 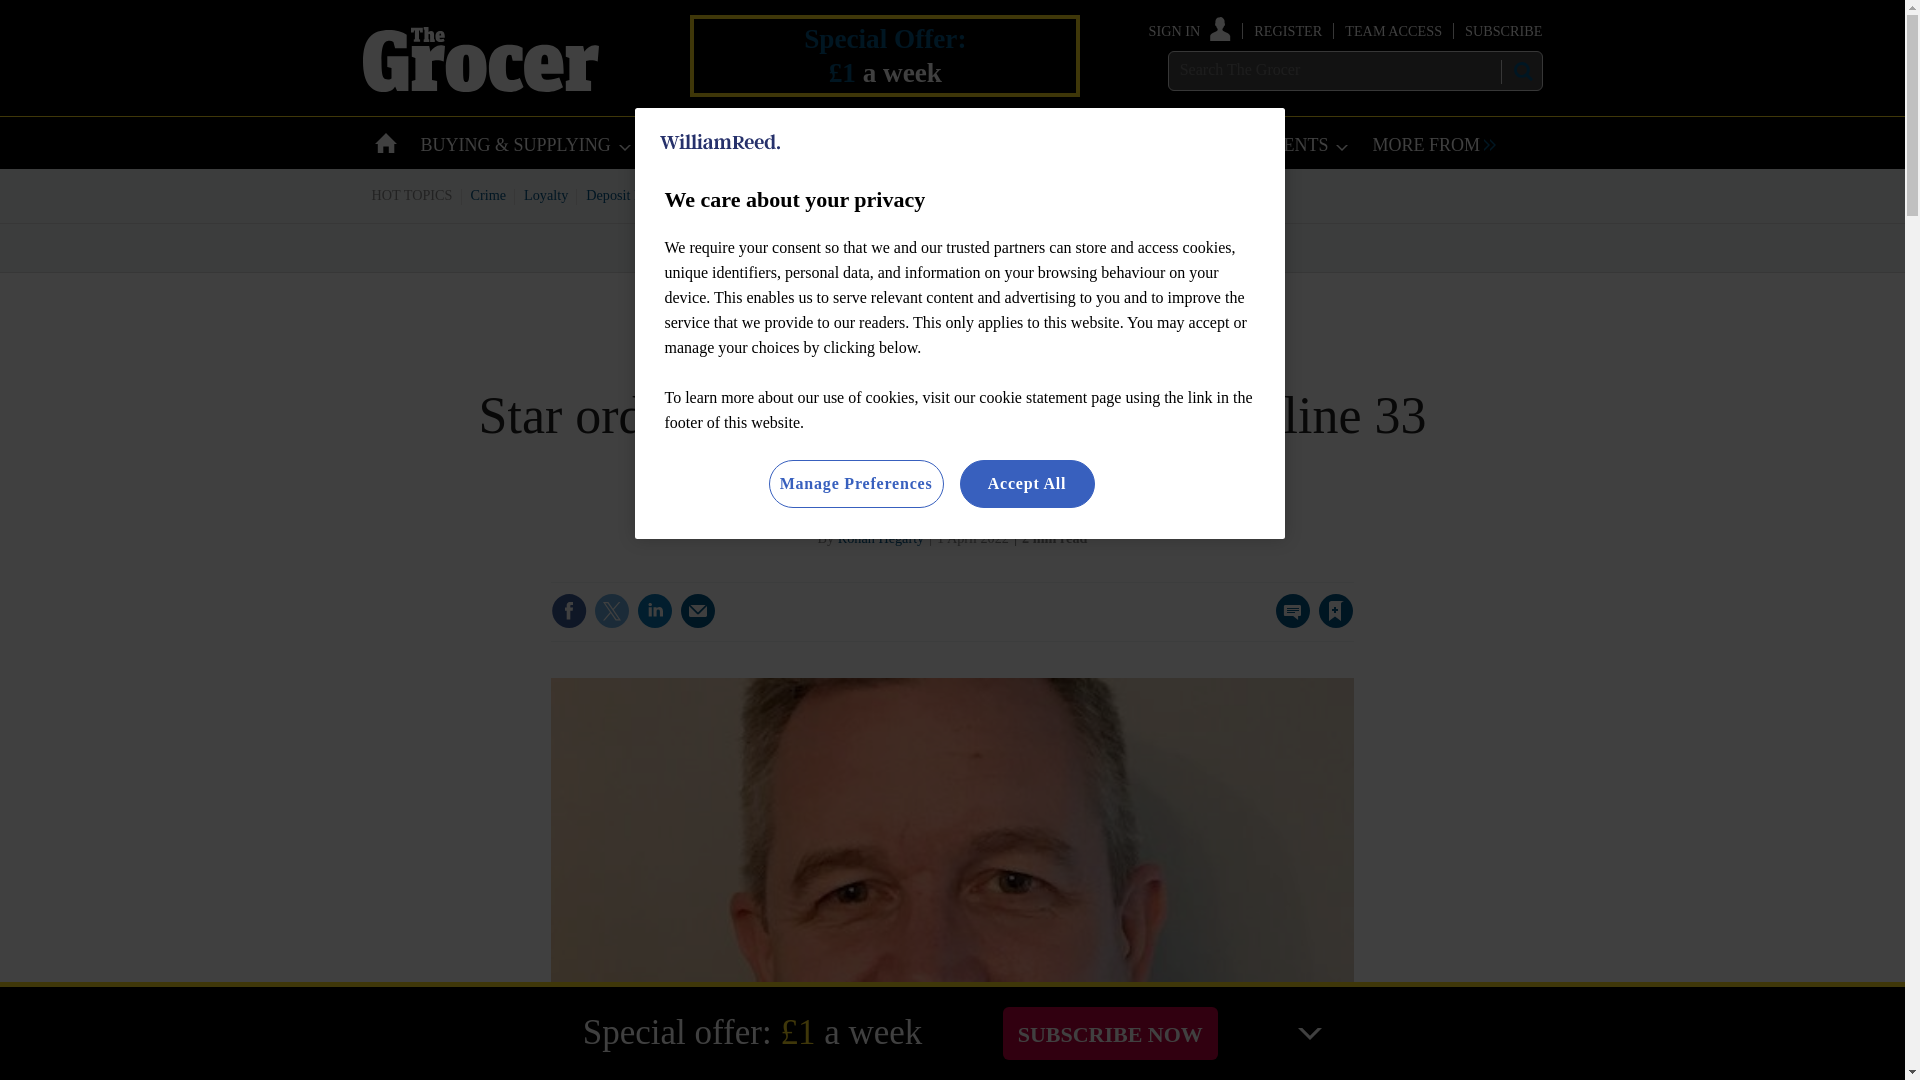 What do you see at coordinates (569, 610) in the screenshot?
I see `Share this on Facebook` at bounding box center [569, 610].